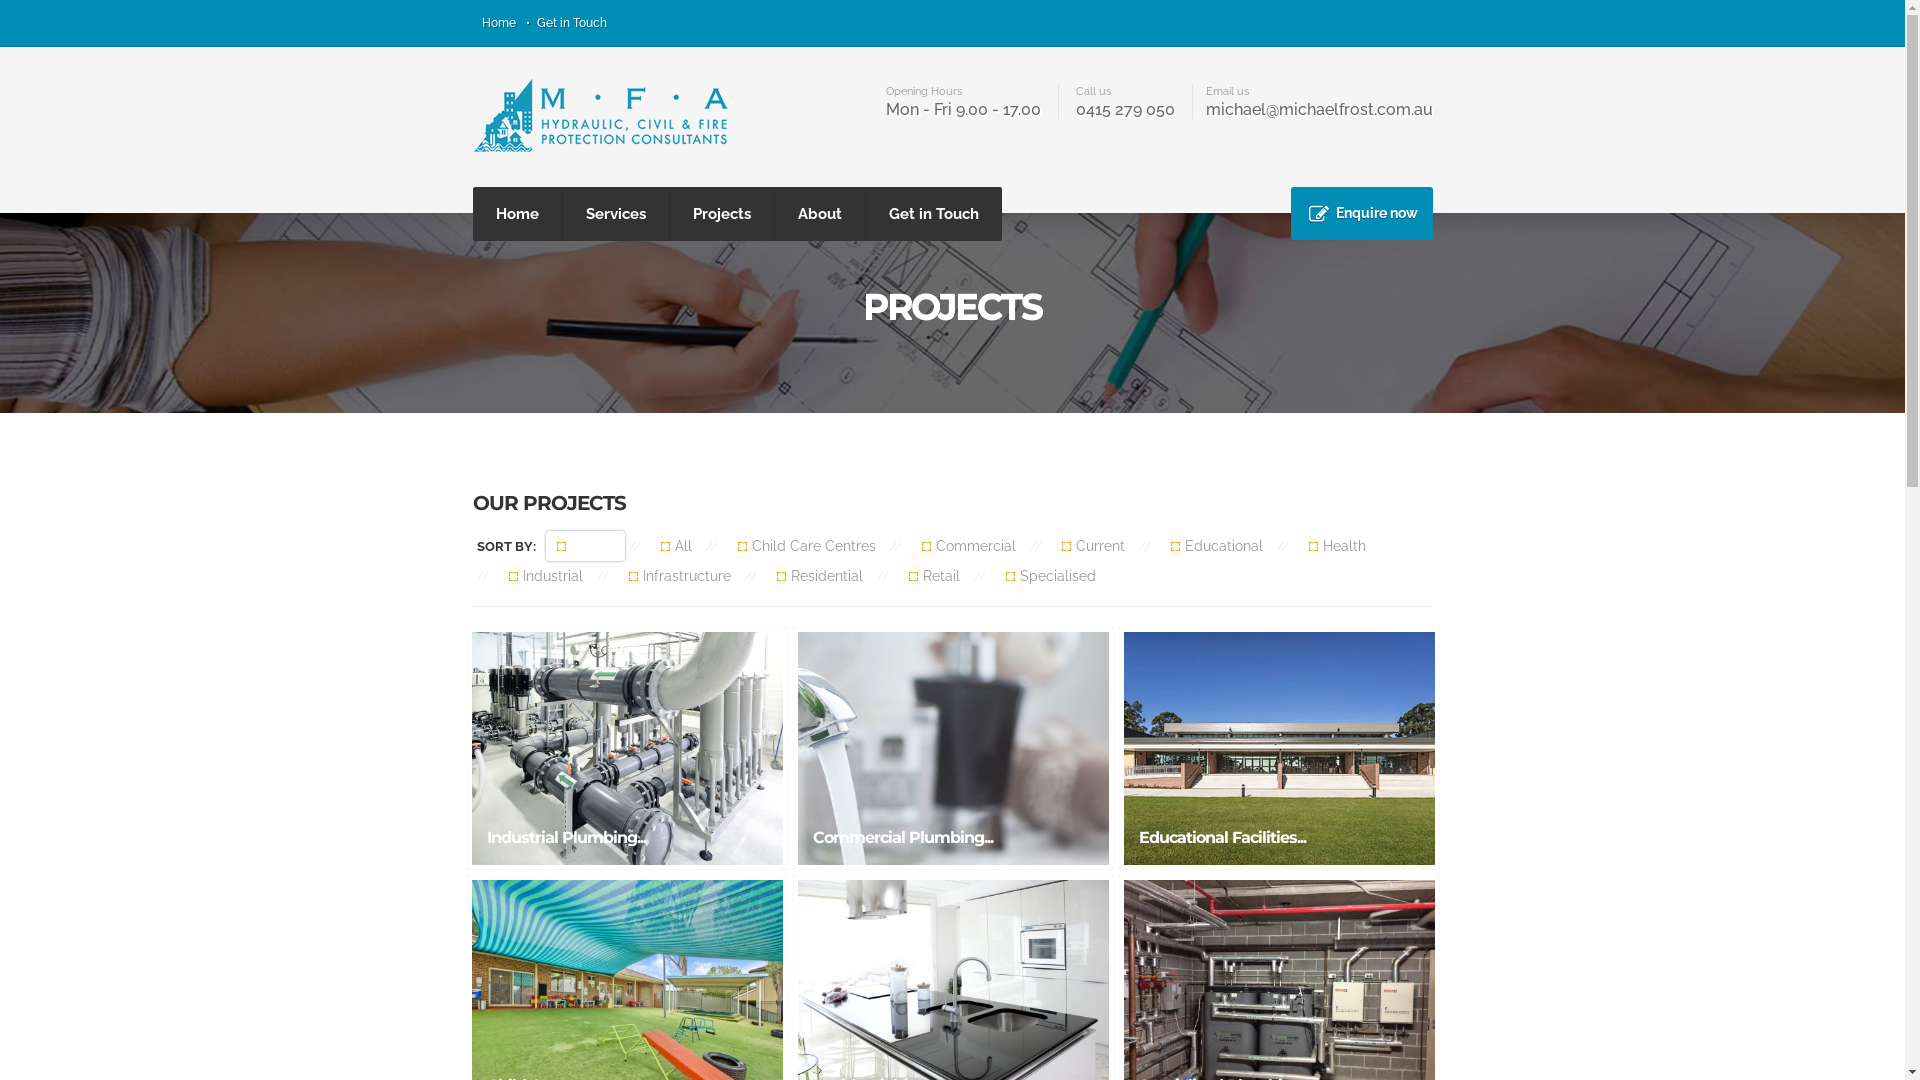  Describe the element at coordinates (615, 214) in the screenshot. I see `Services` at that location.